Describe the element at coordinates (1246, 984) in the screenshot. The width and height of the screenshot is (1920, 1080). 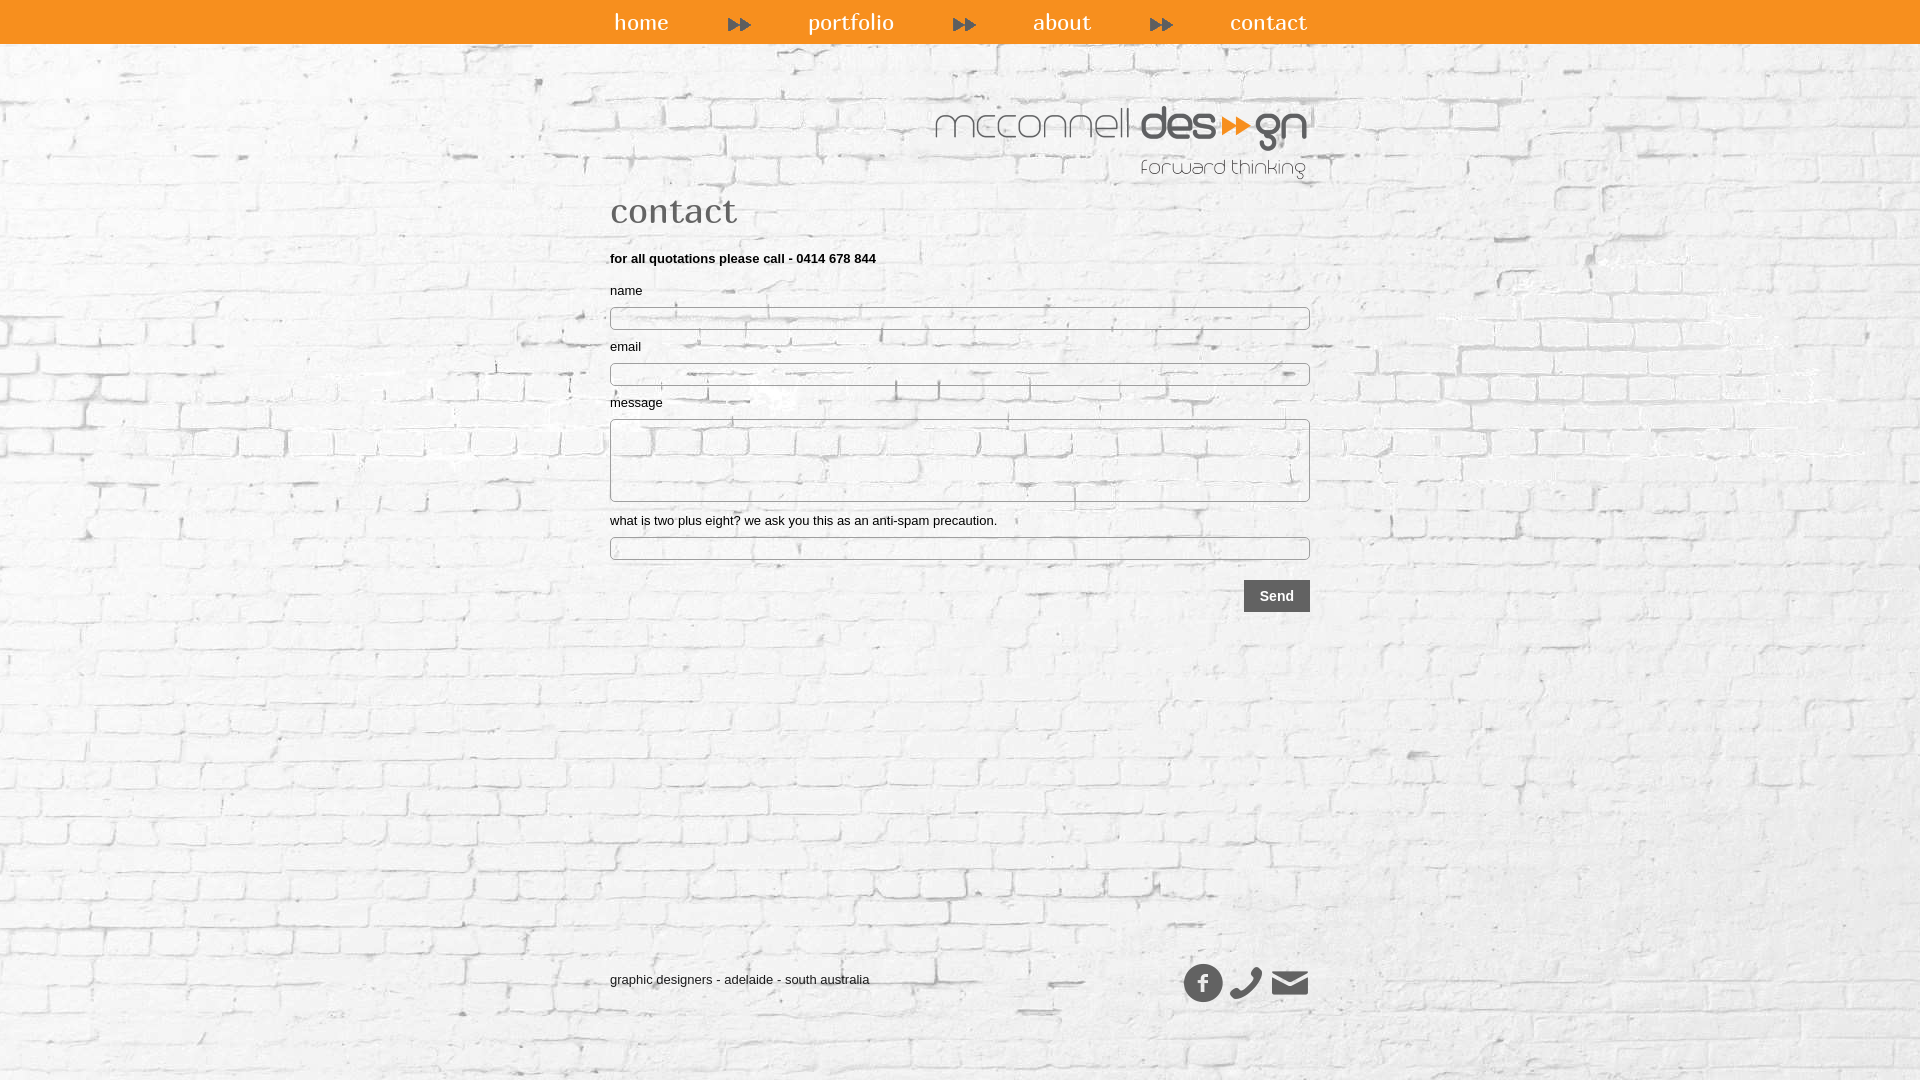
I see `Phone on 0414678844` at that location.